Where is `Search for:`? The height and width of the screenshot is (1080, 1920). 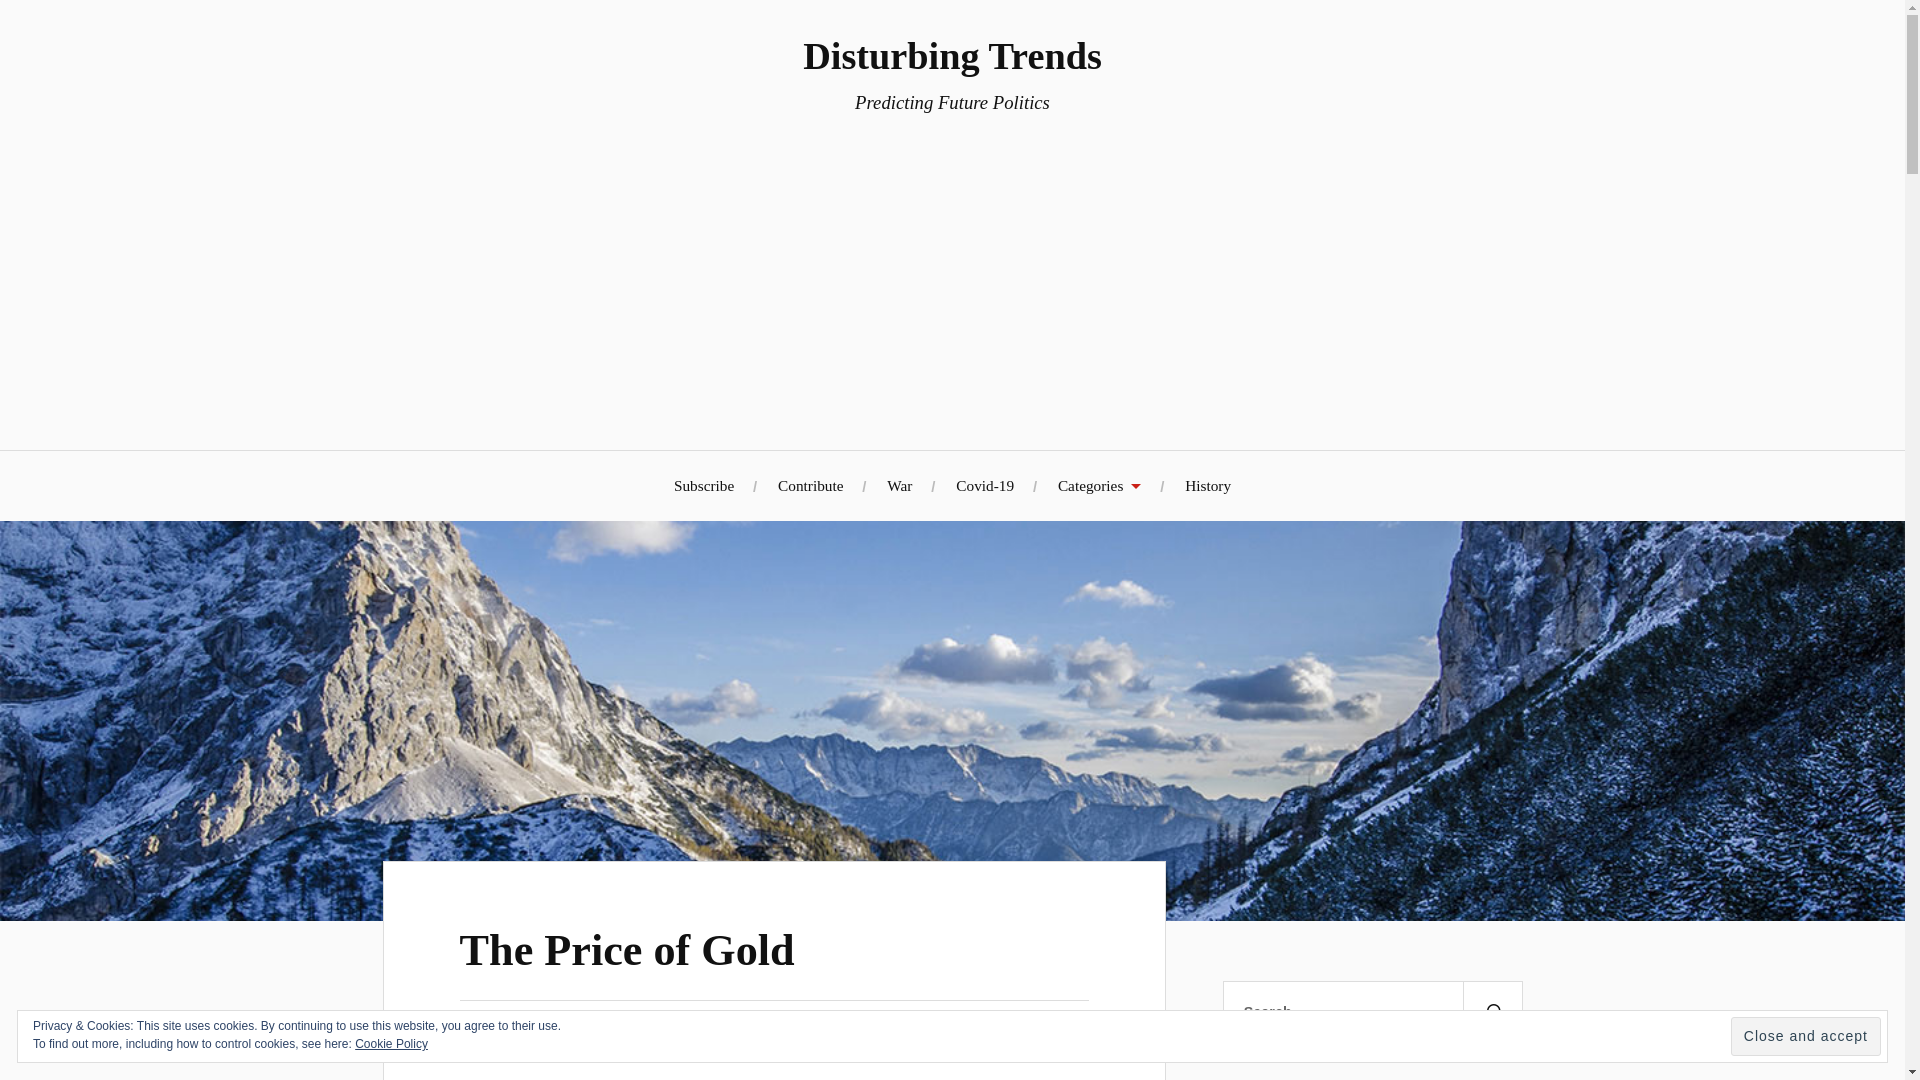
Search for: is located at coordinates (1372, 1012).